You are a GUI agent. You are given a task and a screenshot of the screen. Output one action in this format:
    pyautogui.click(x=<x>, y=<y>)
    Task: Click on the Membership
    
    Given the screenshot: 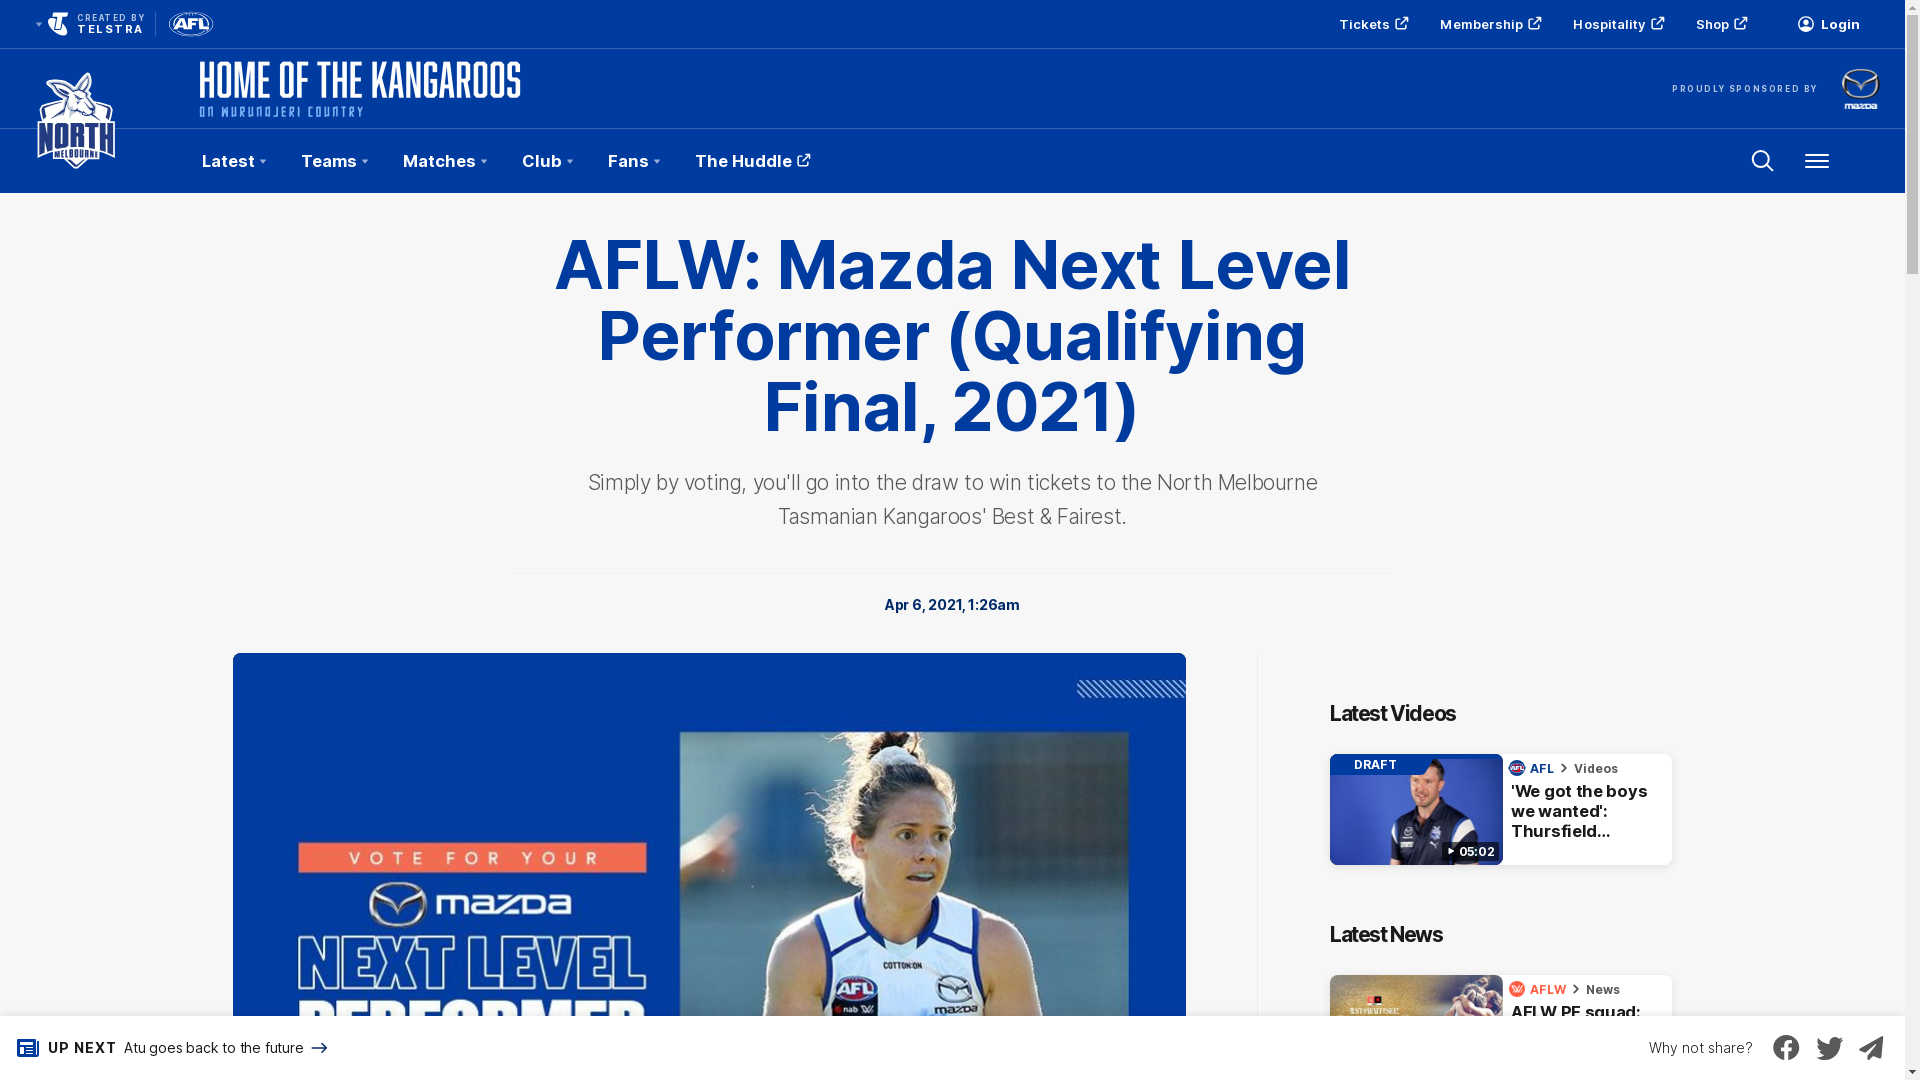 What is the action you would take?
    pyautogui.click(x=1488, y=24)
    